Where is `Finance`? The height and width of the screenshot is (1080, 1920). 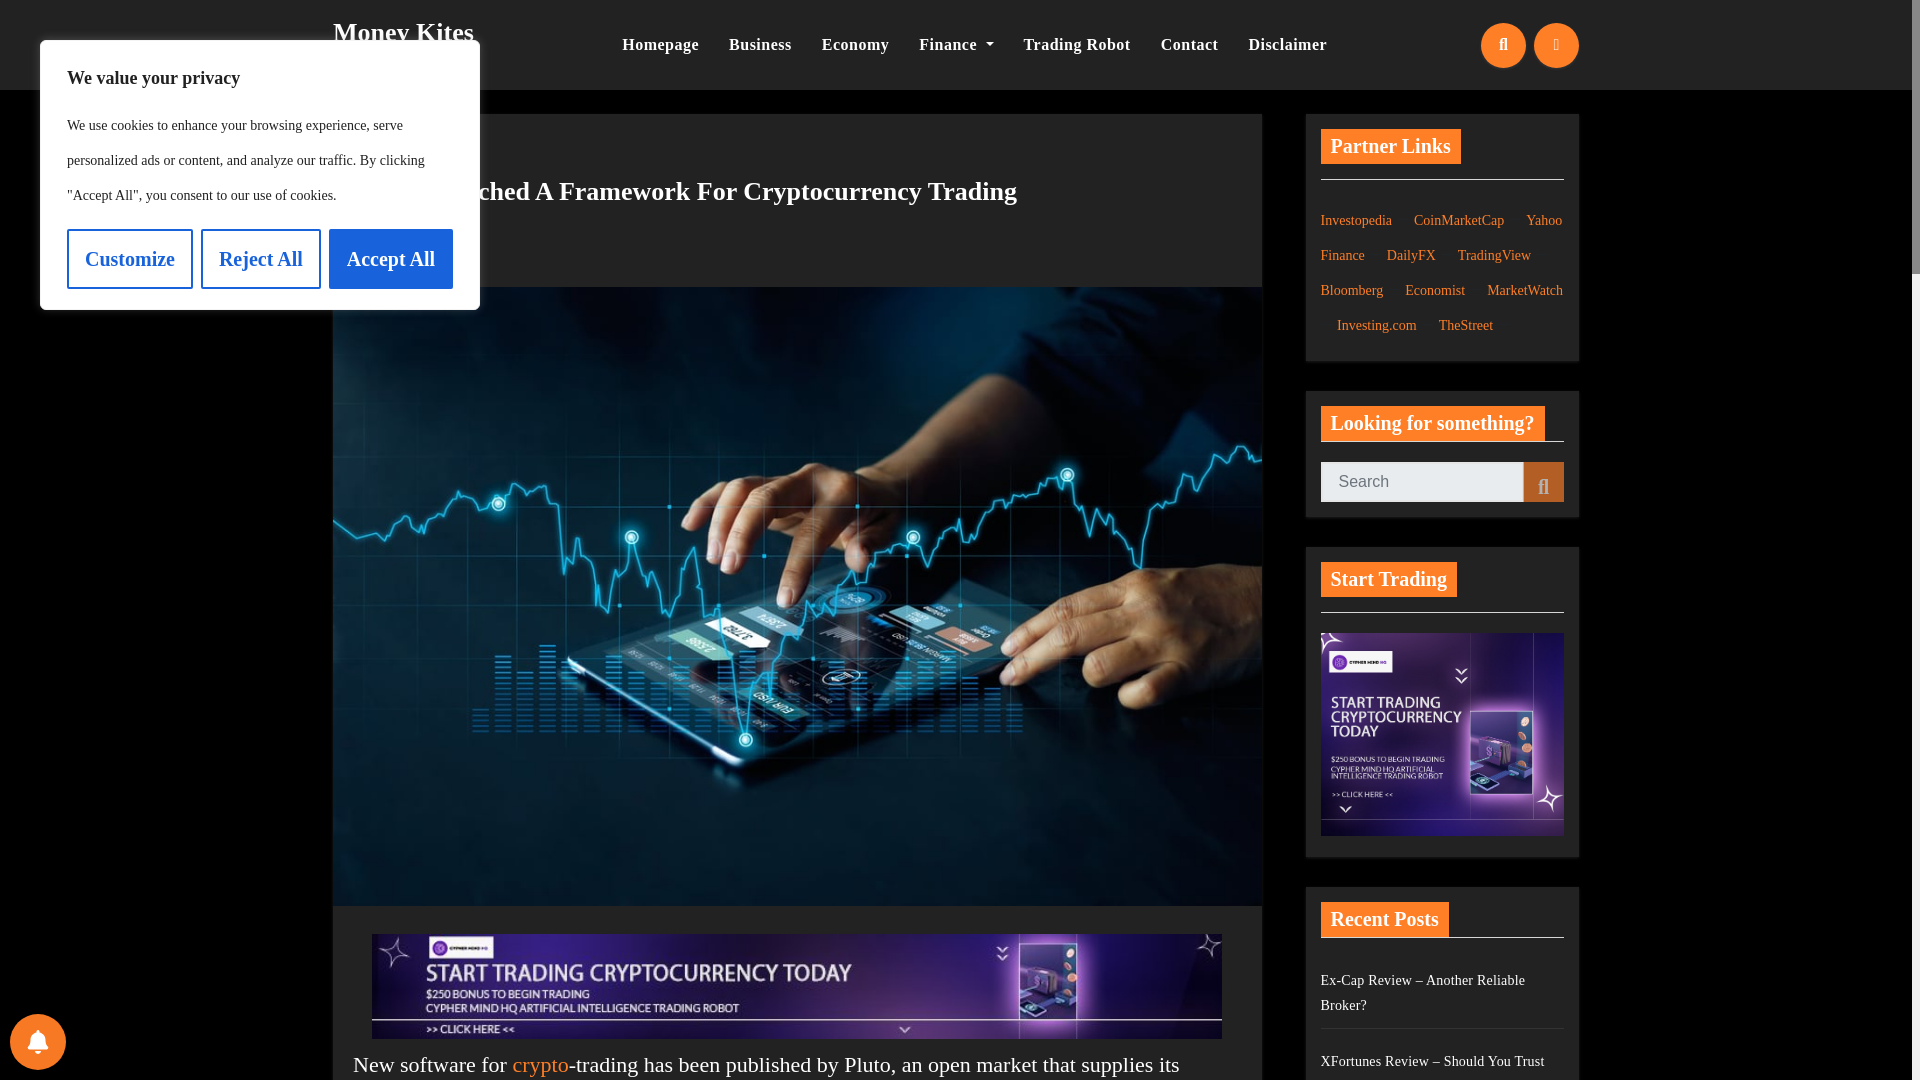 Finance is located at coordinates (956, 44).